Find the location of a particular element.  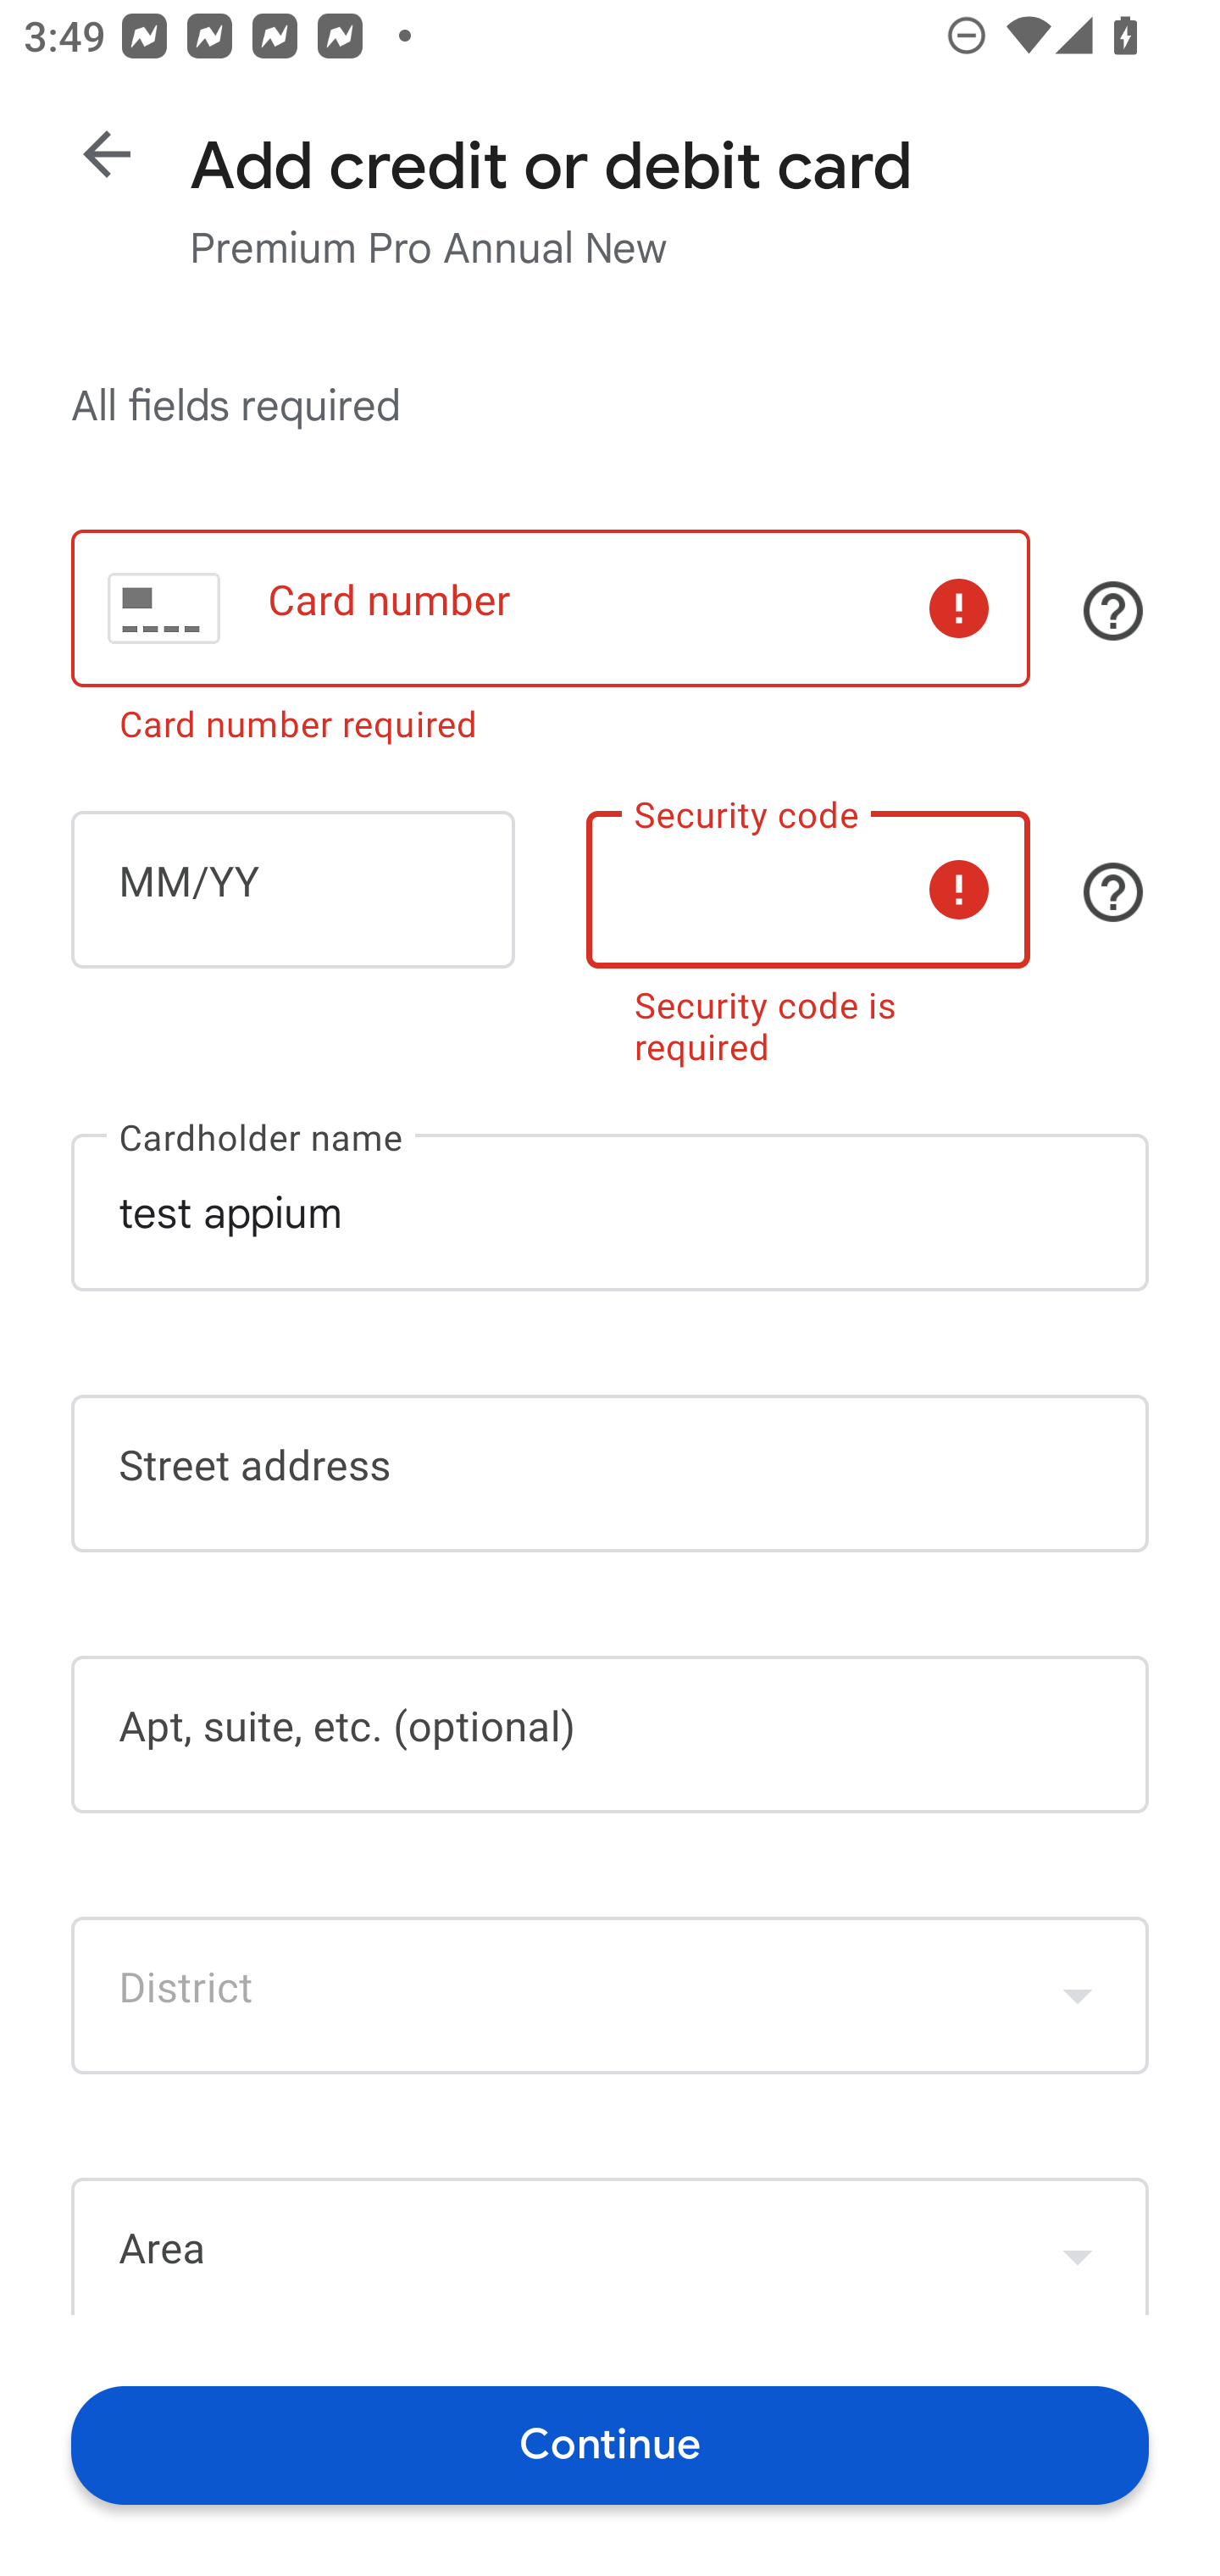

Show dropdown menu is located at coordinates (1078, 2249).